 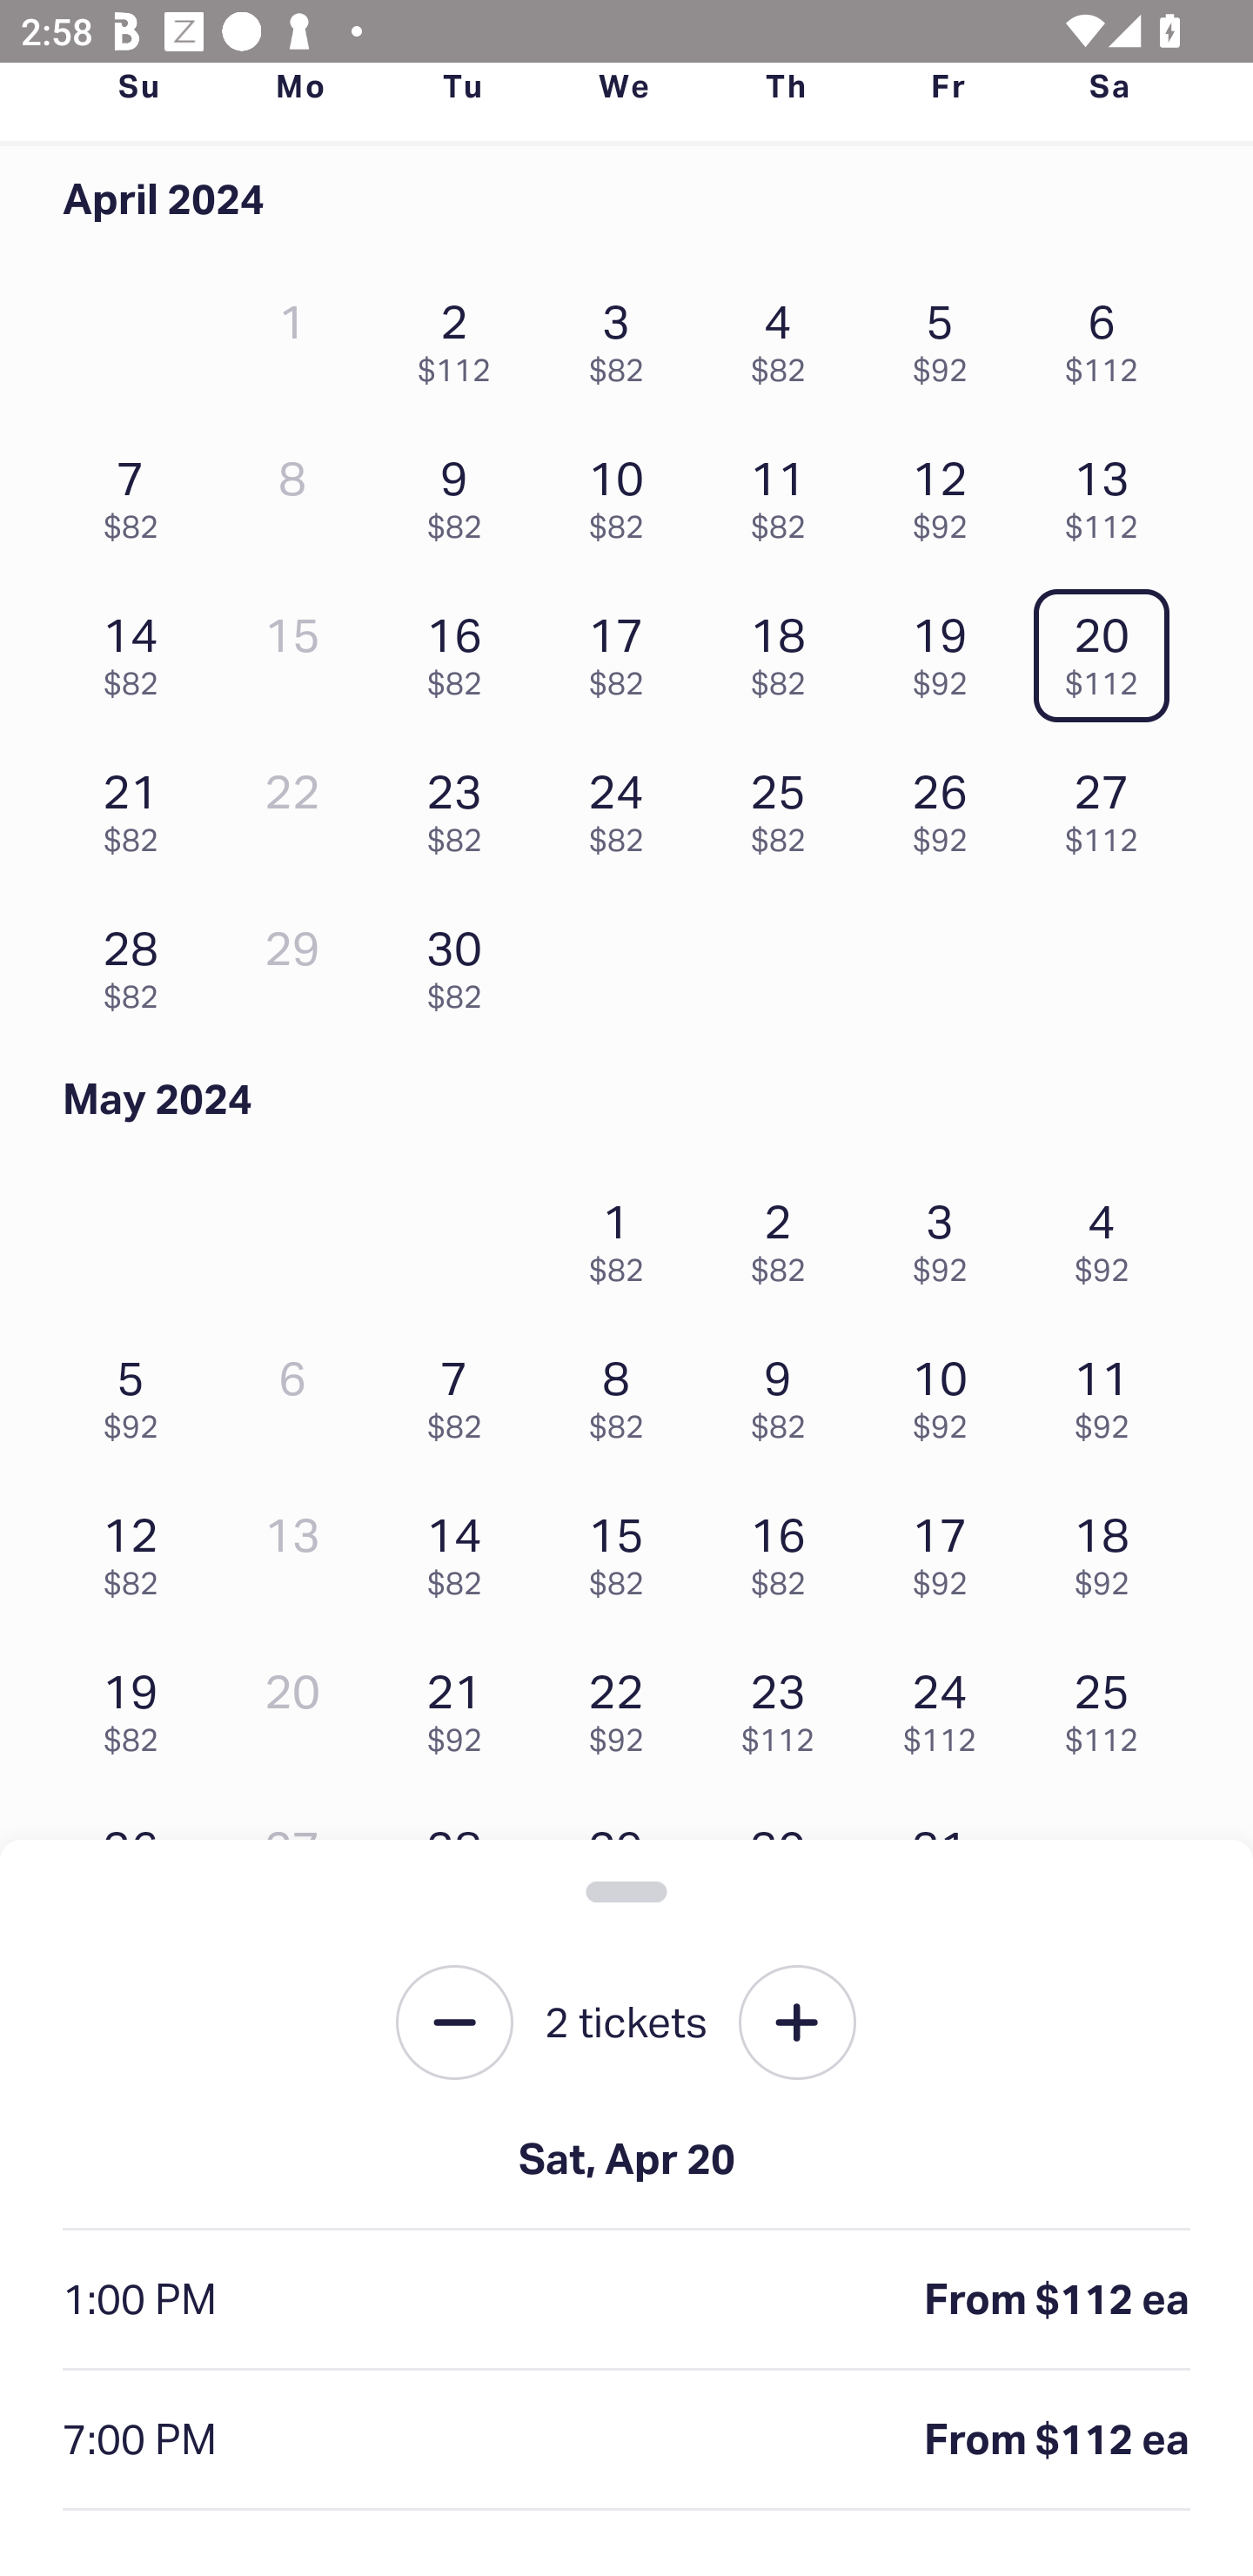 What do you see at coordinates (948, 493) in the screenshot?
I see `12 $92` at bounding box center [948, 493].